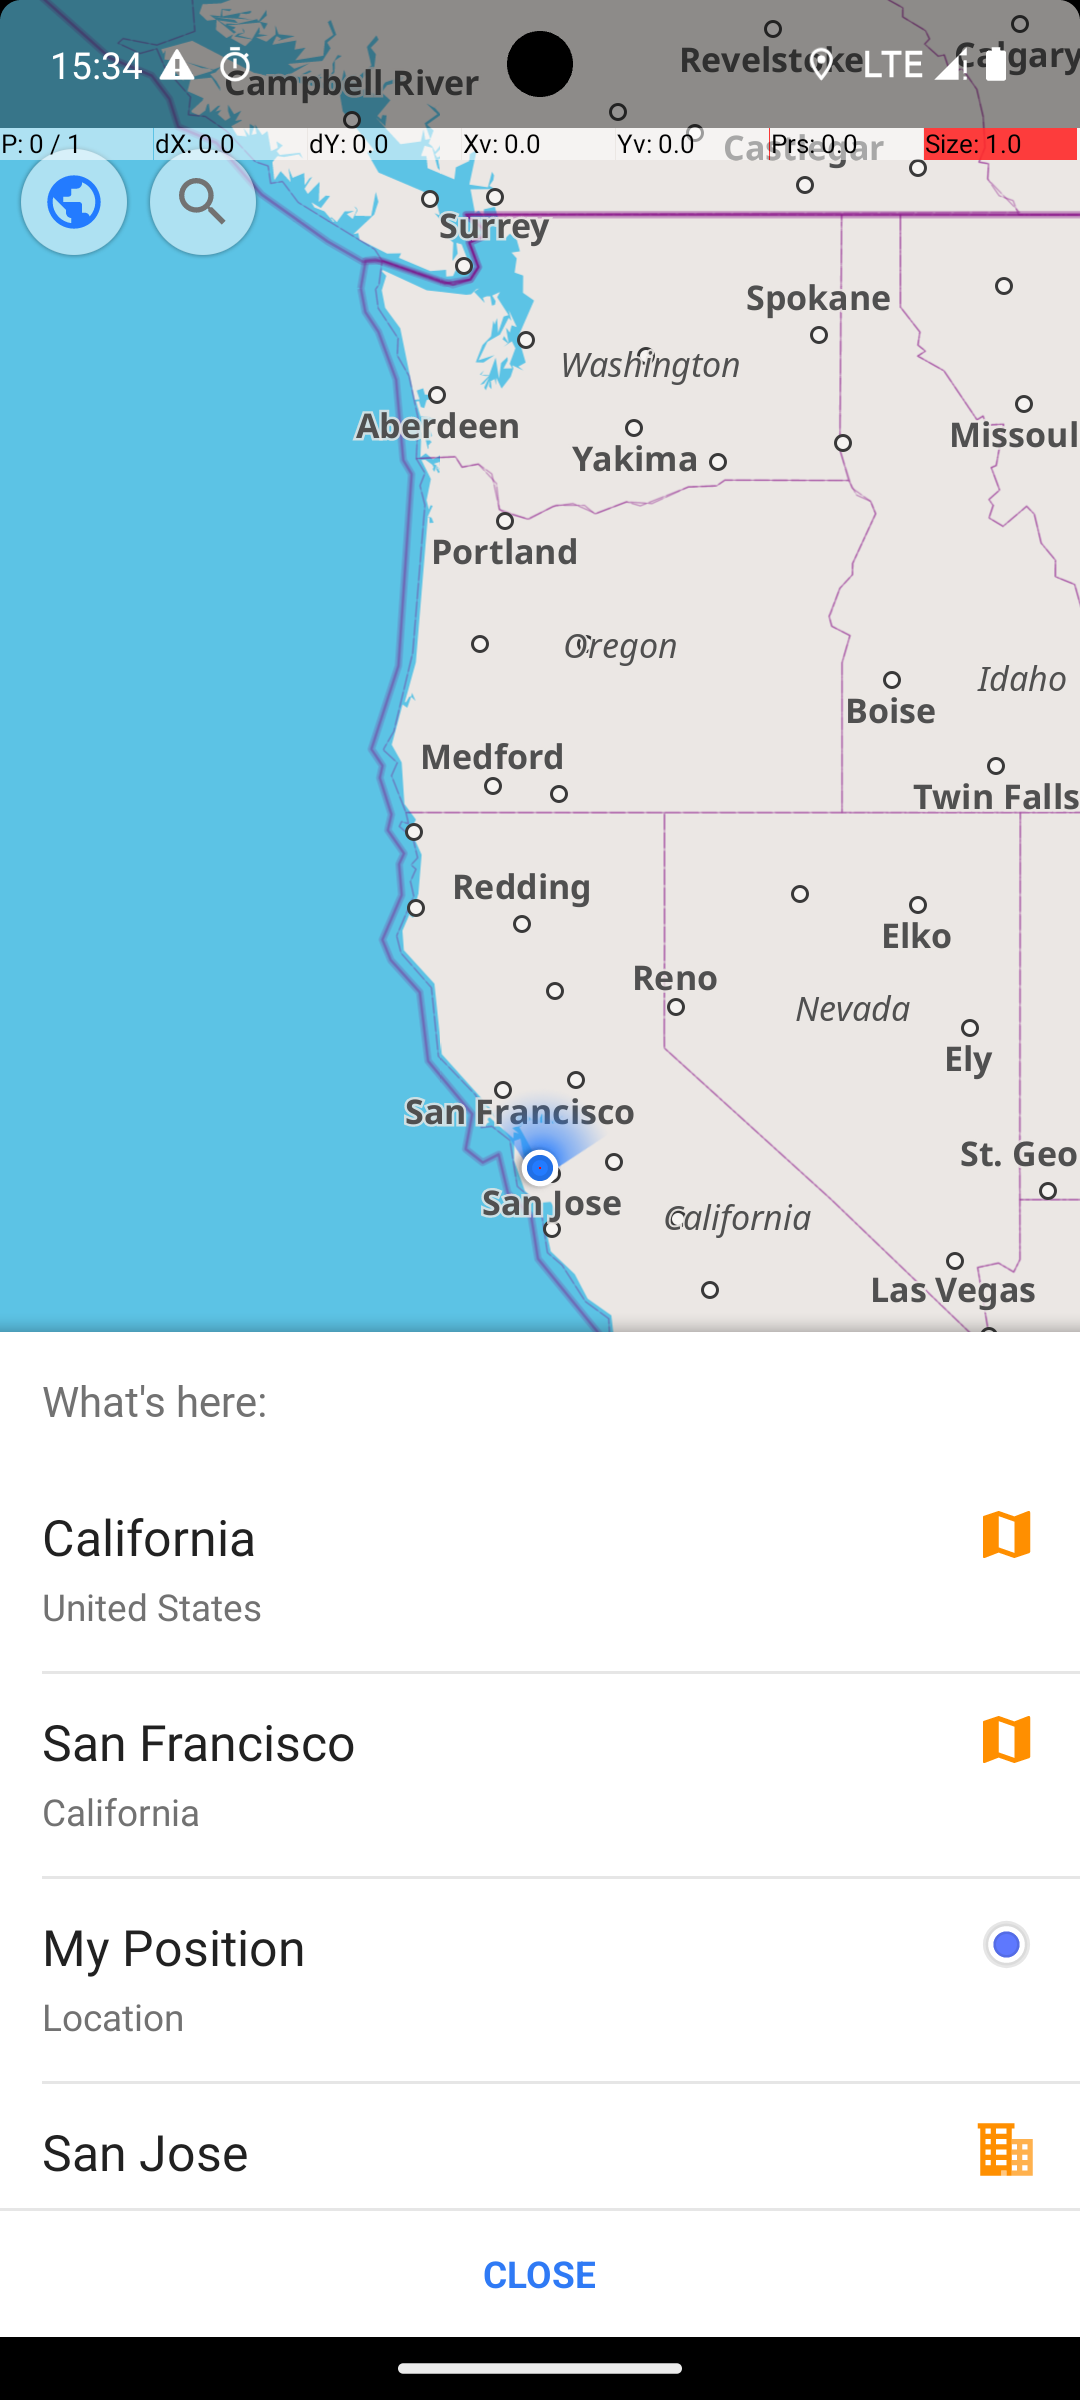 This screenshot has width=1080, height=2400. What do you see at coordinates (540, 2274) in the screenshot?
I see `CLOSE` at bounding box center [540, 2274].